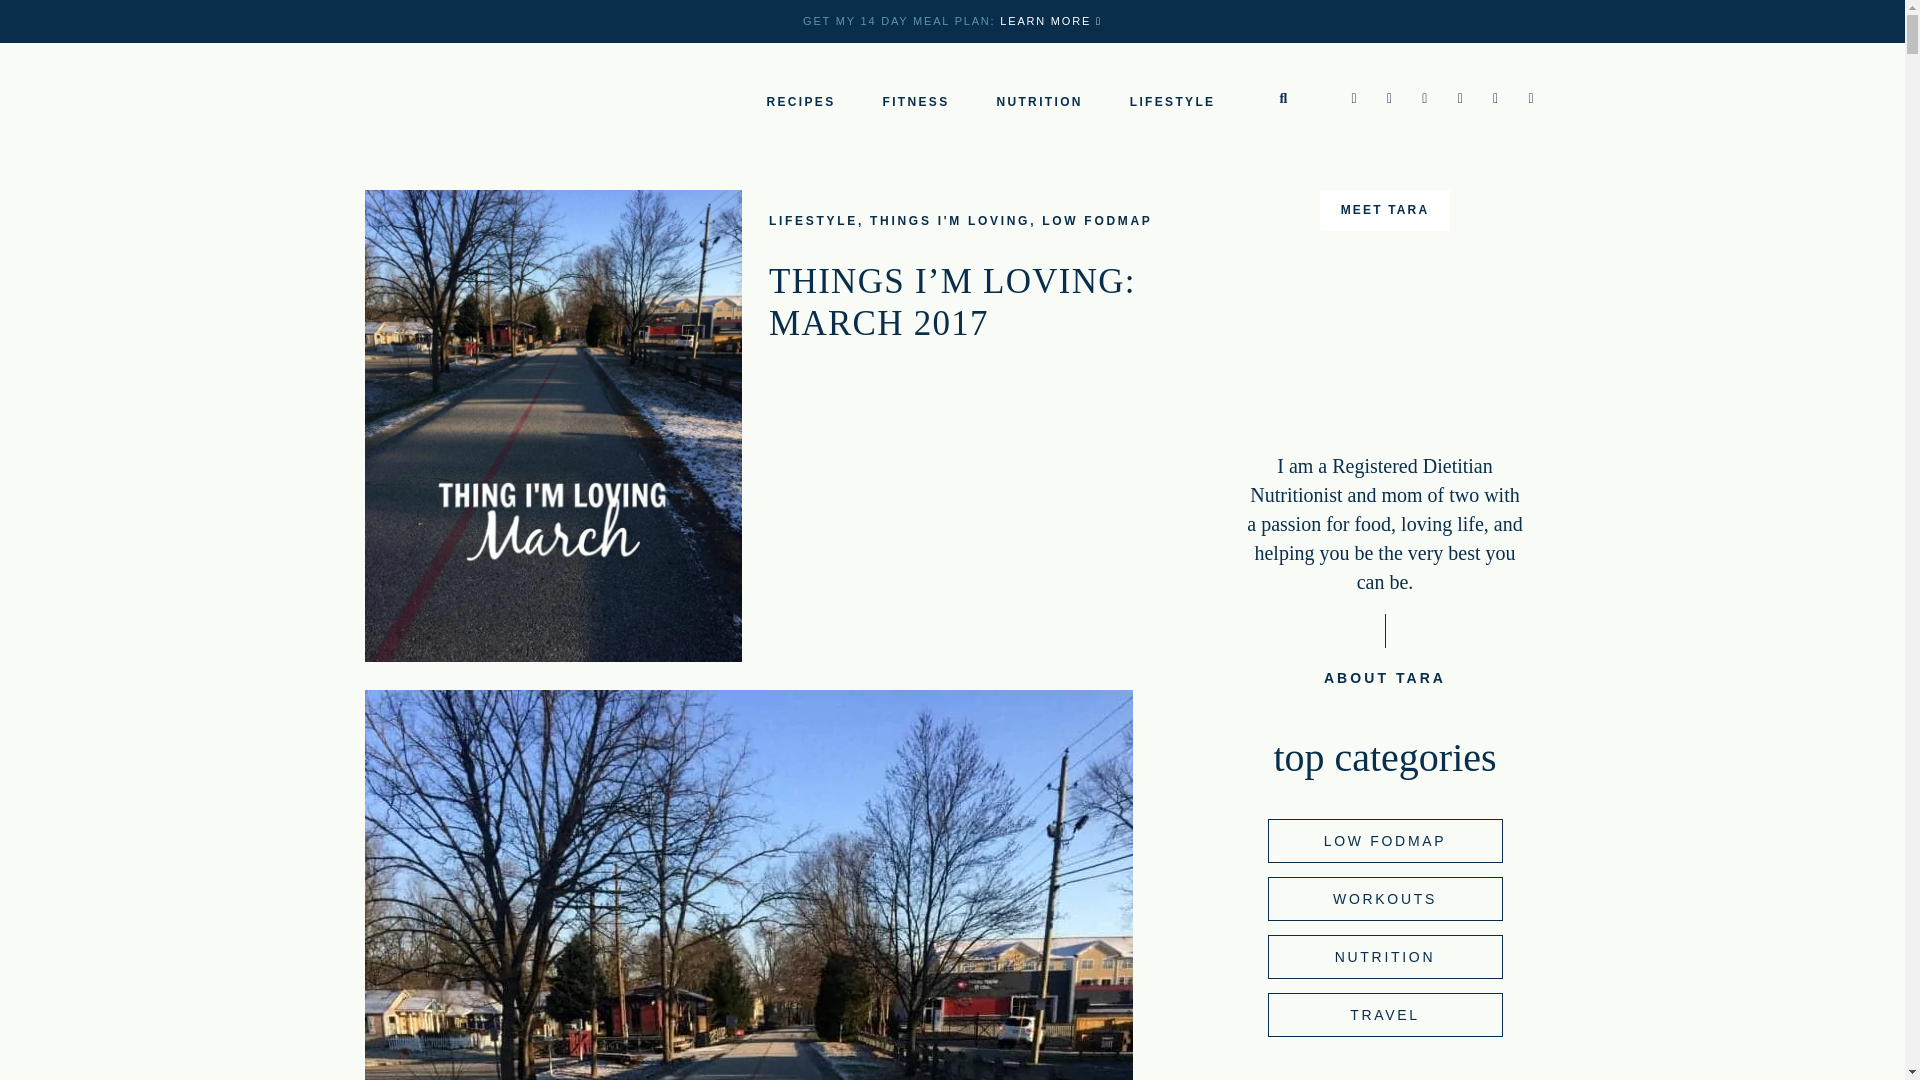 Image resolution: width=1920 pixels, height=1080 pixels. What do you see at coordinates (1039, 102) in the screenshot?
I see `NUTRITION` at bounding box center [1039, 102].